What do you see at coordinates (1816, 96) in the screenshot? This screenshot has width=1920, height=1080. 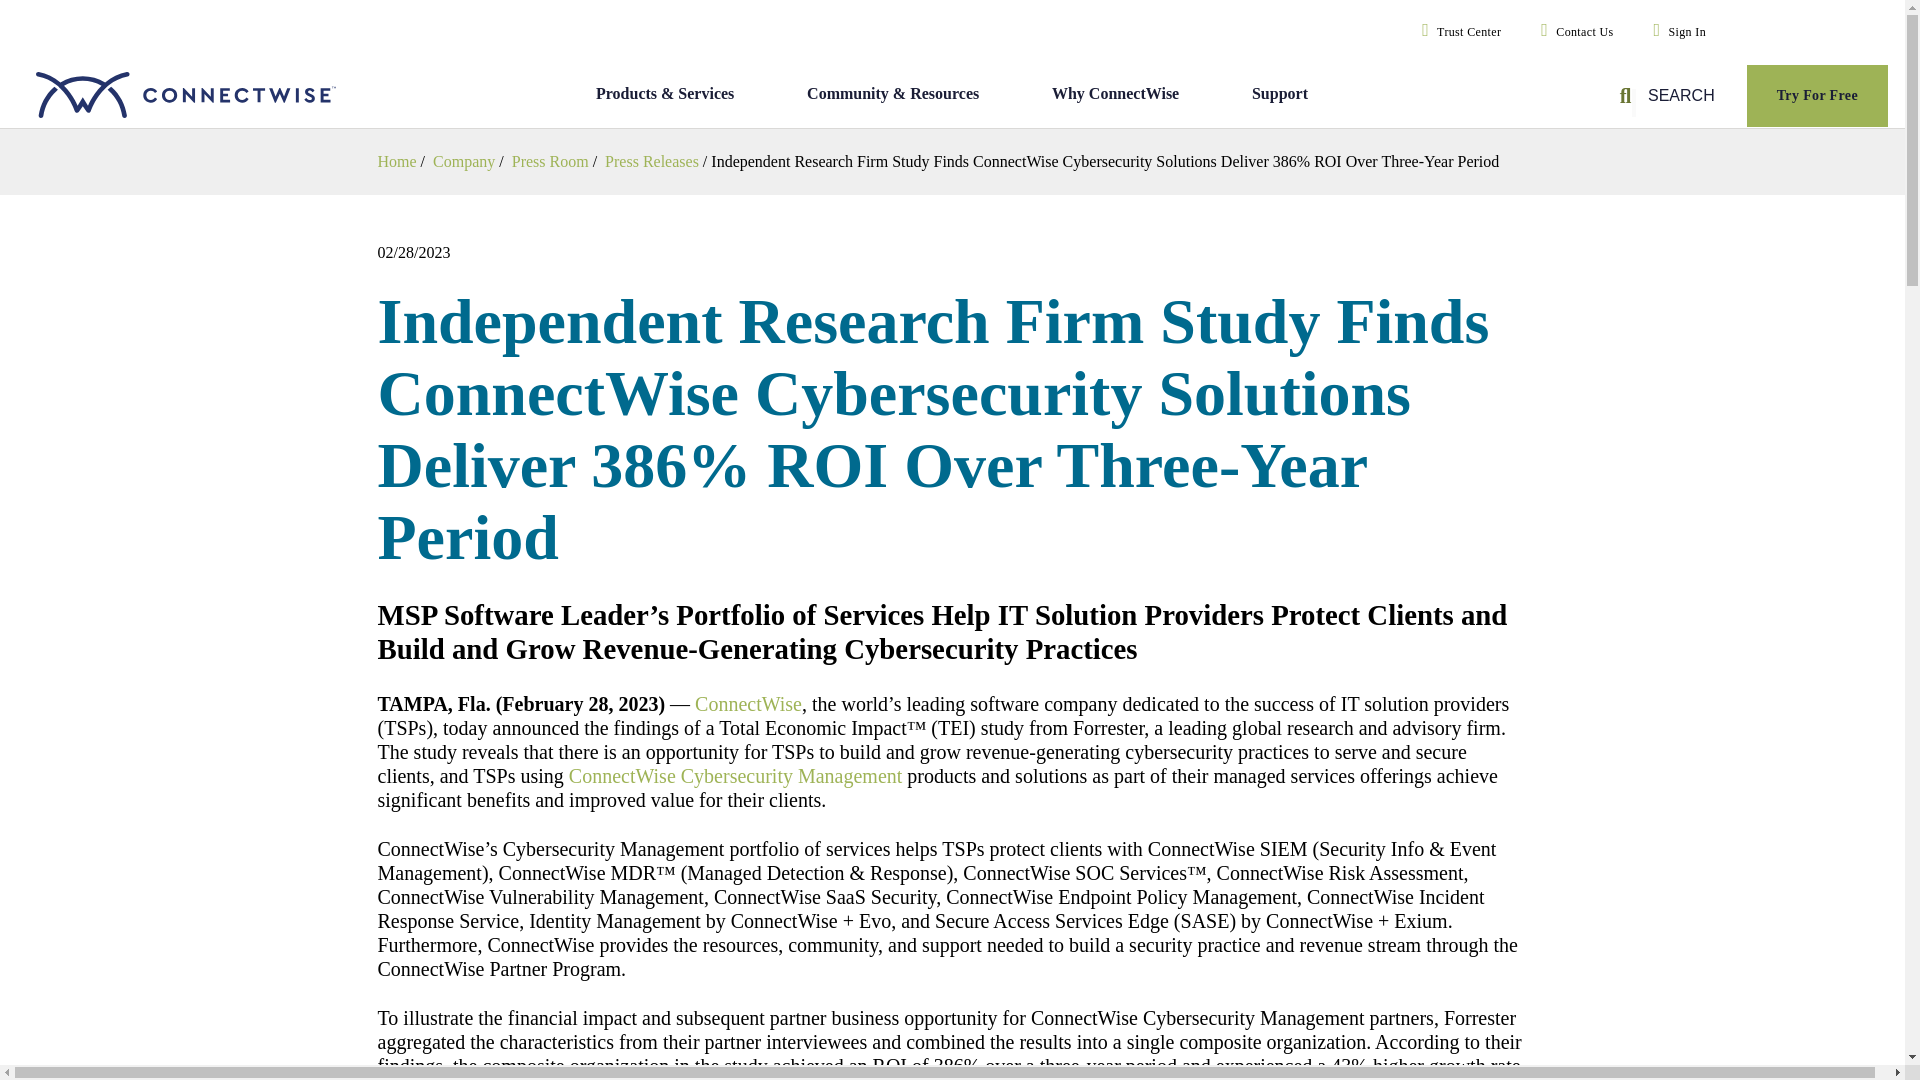 I see `Try For Free` at bounding box center [1816, 96].